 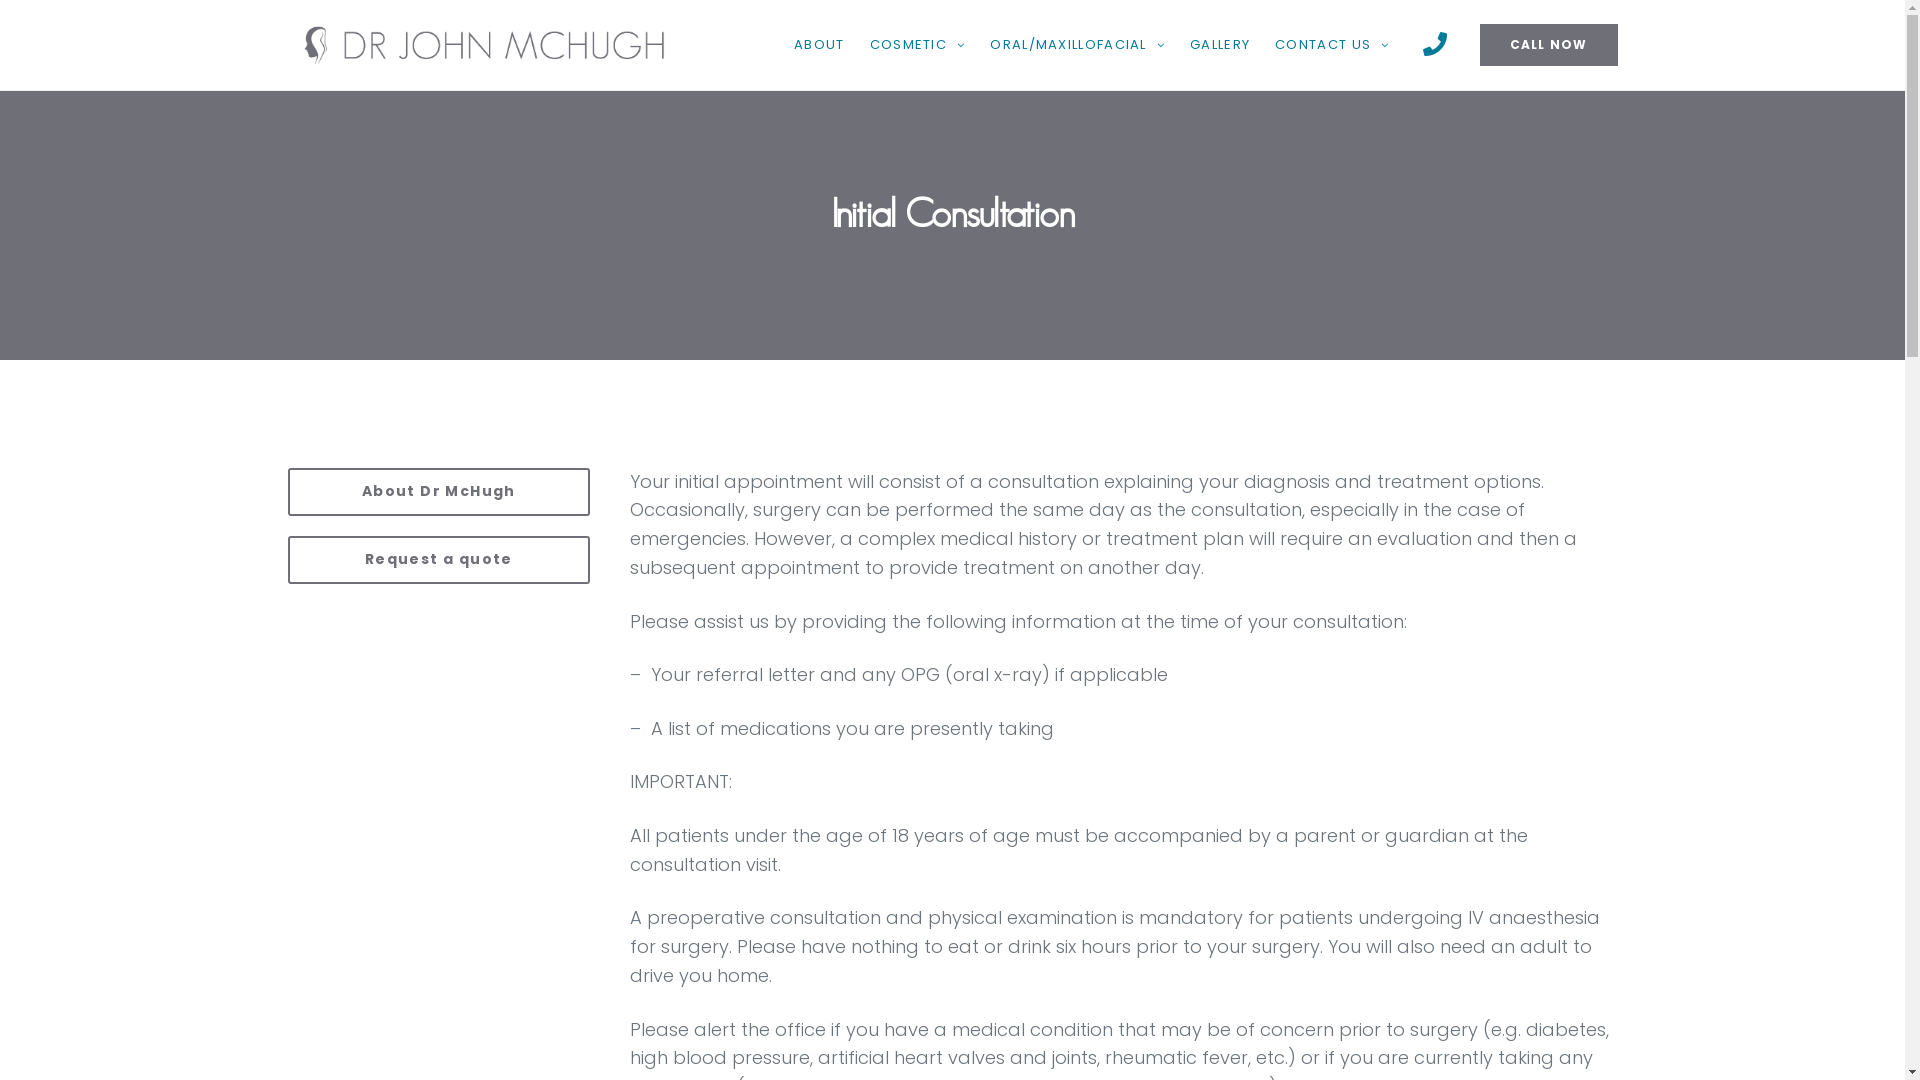 What do you see at coordinates (440, 560) in the screenshot?
I see `Request a quote` at bounding box center [440, 560].